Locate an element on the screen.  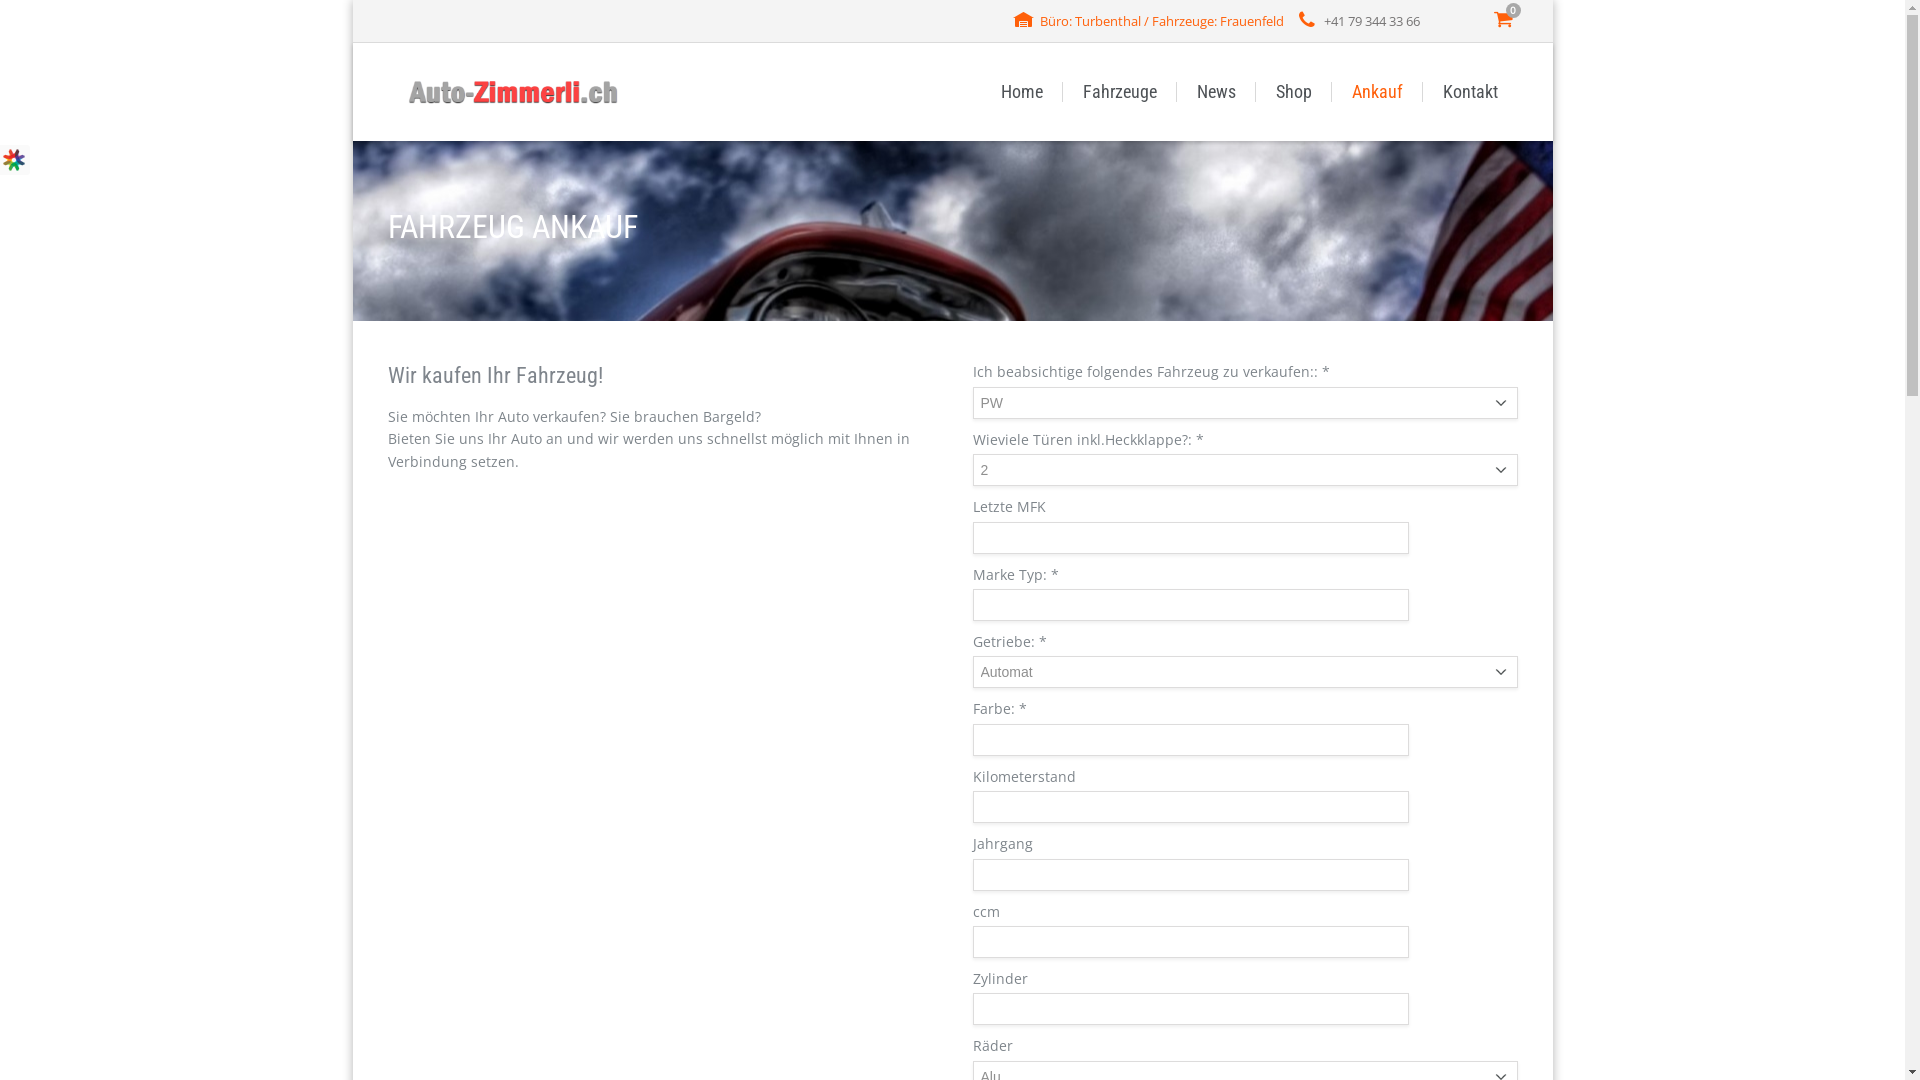
News is located at coordinates (1216, 92).